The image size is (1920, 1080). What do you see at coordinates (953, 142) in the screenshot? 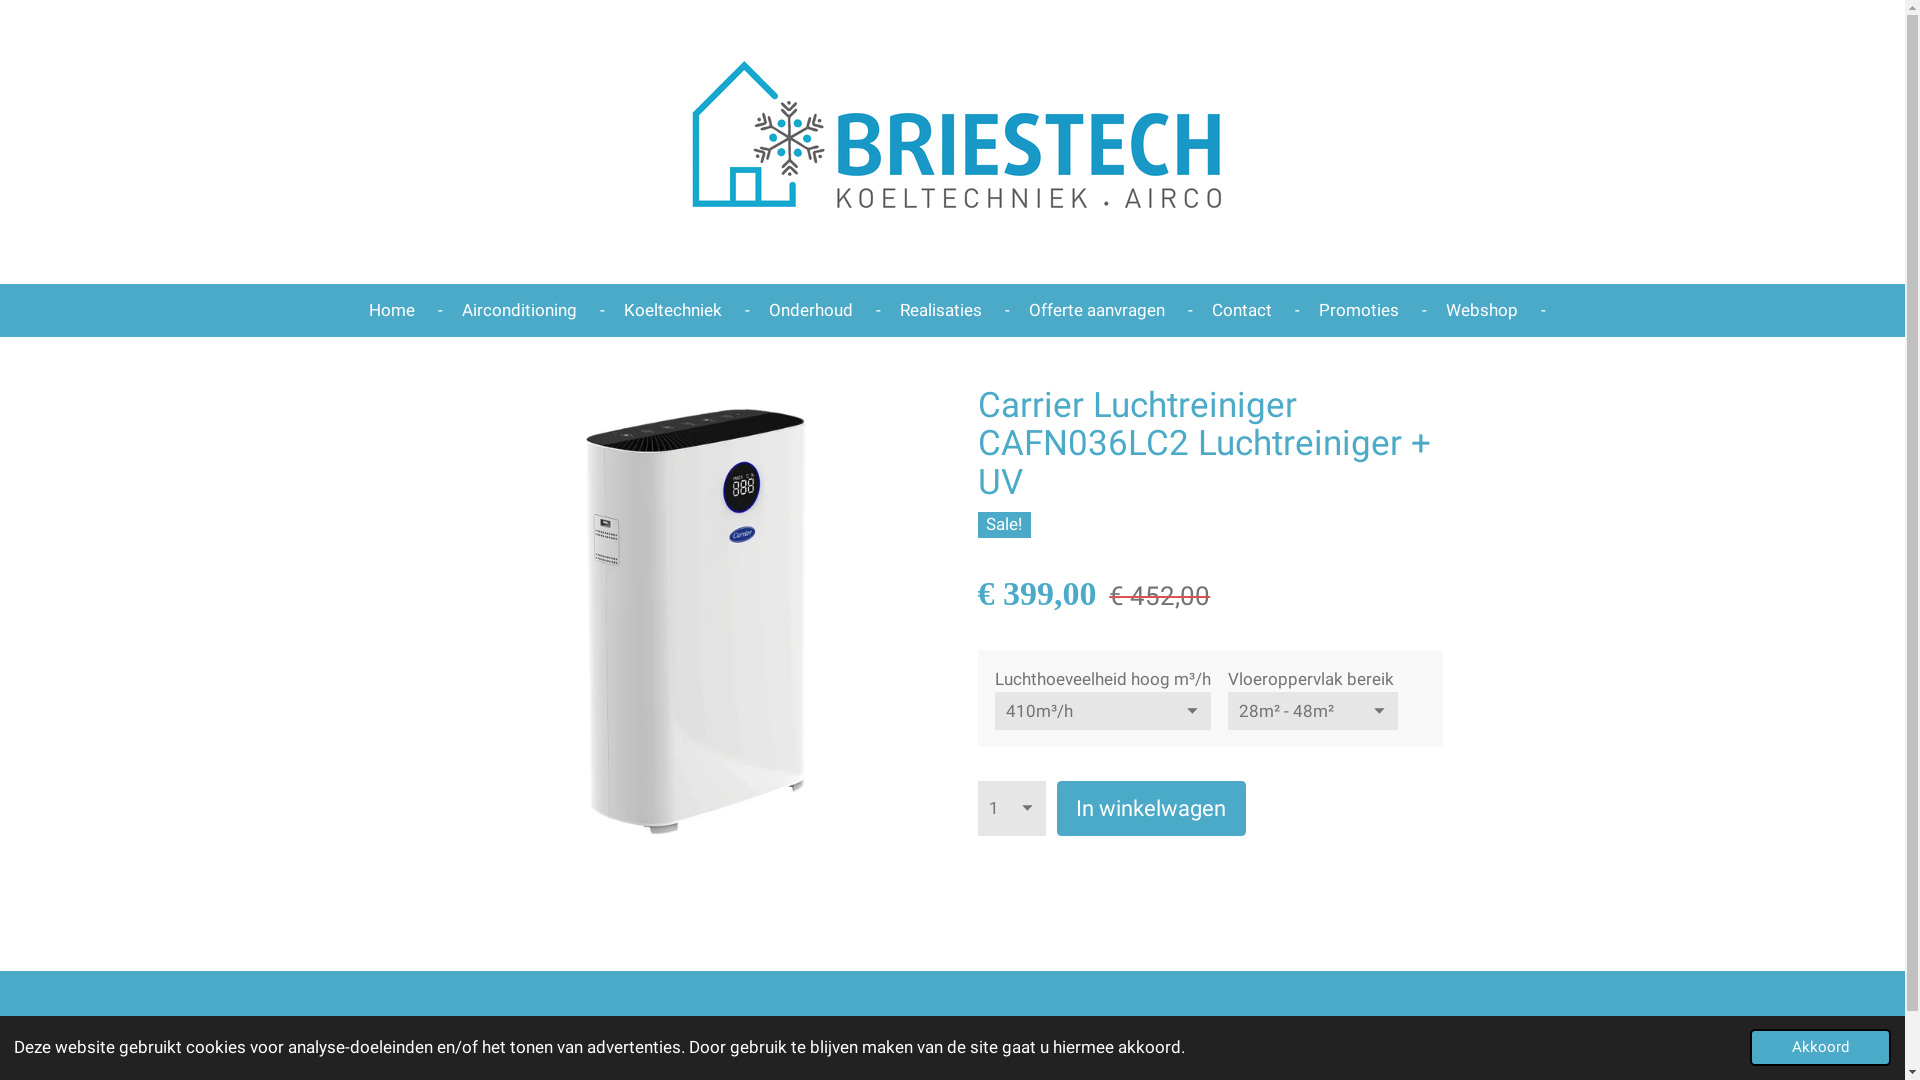
I see `Briestech` at bounding box center [953, 142].